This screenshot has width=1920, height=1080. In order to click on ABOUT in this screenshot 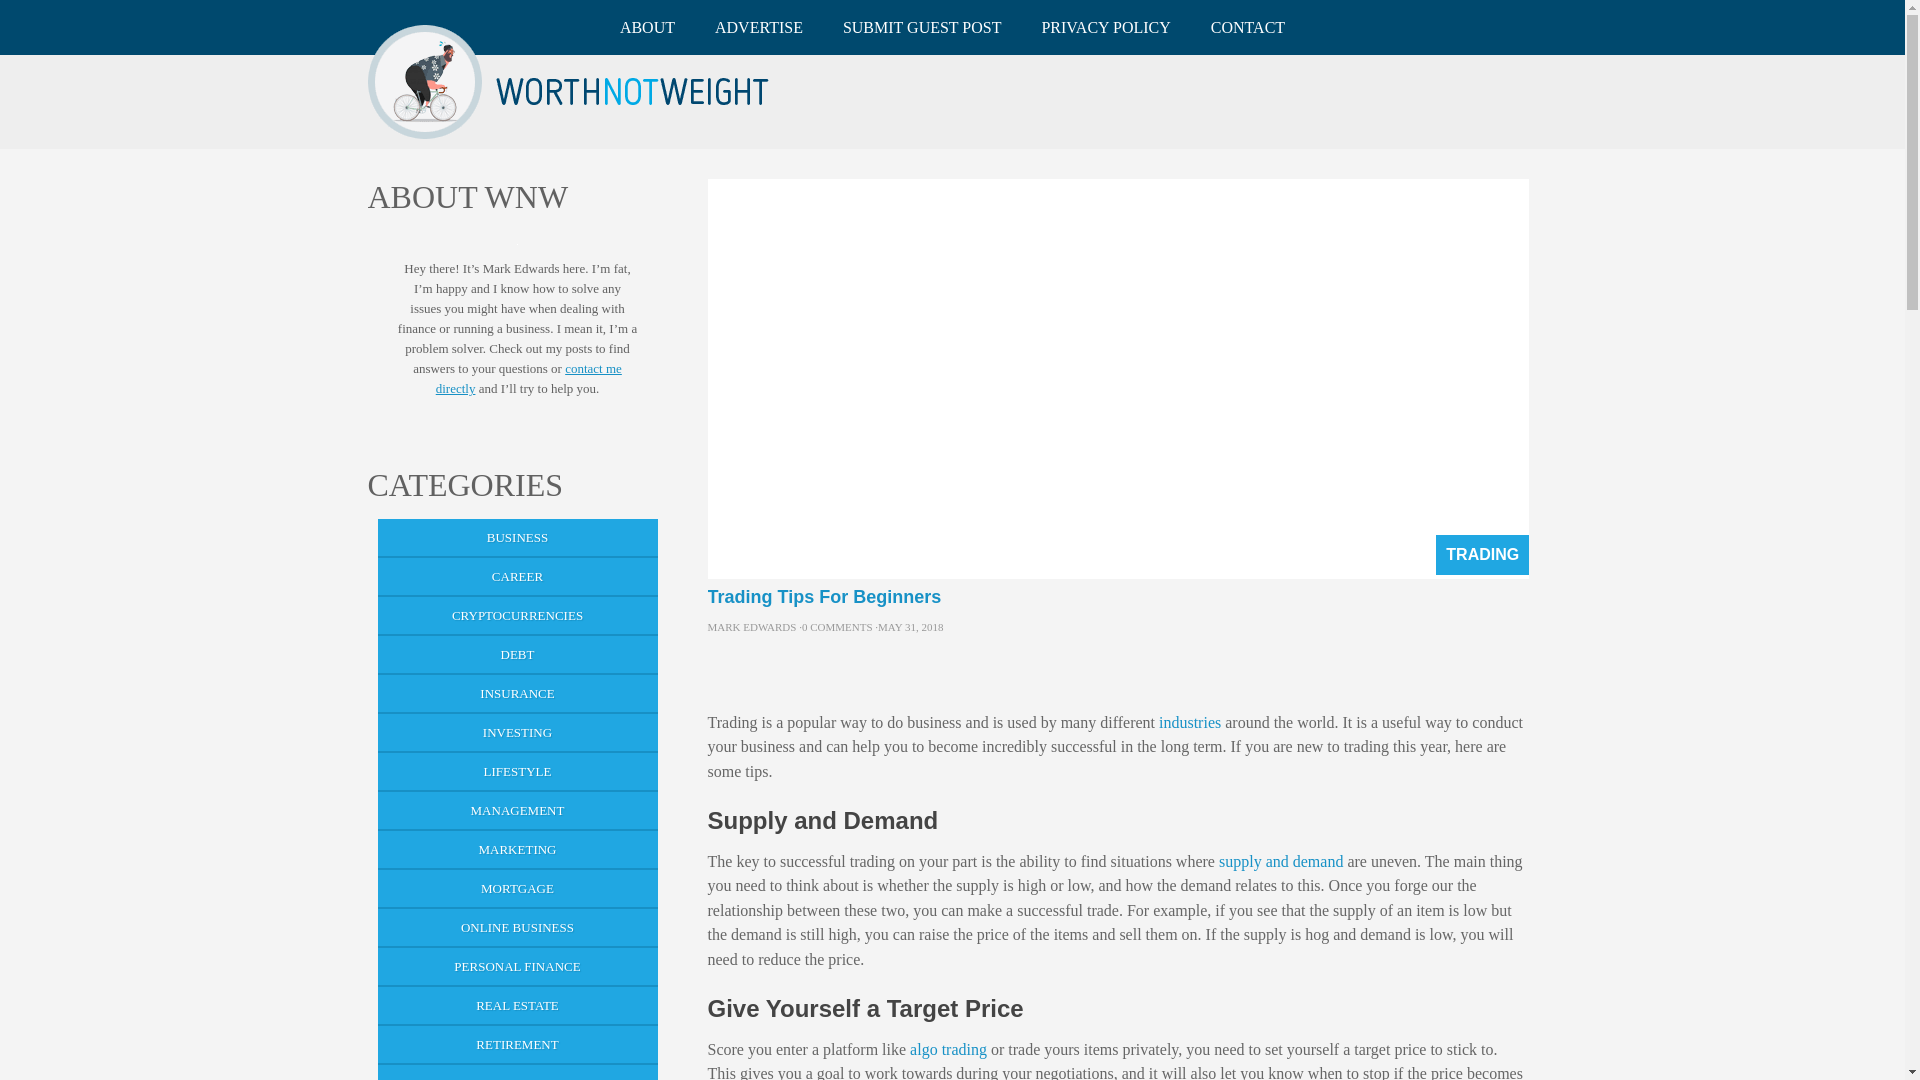, I will do `click(647, 28)`.